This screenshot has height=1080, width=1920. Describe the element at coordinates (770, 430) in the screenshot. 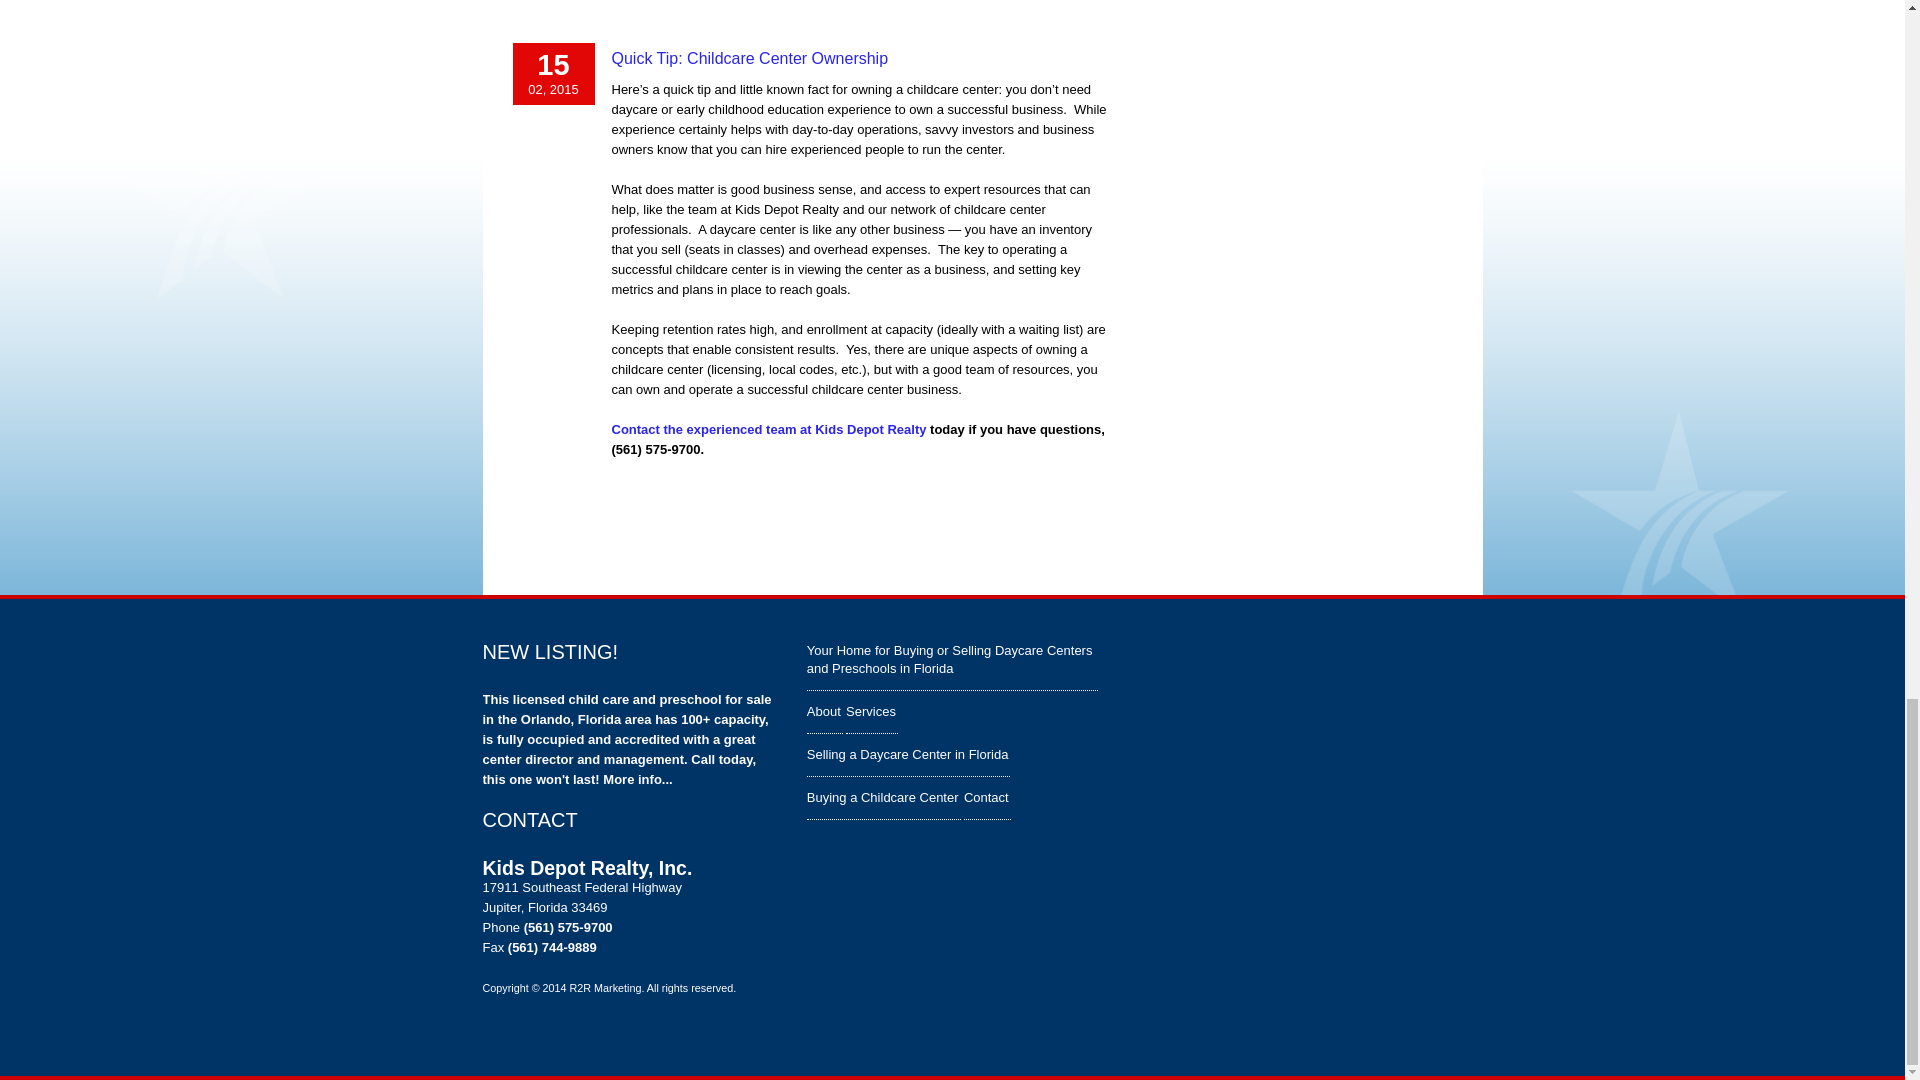

I see `Contact Us` at that location.